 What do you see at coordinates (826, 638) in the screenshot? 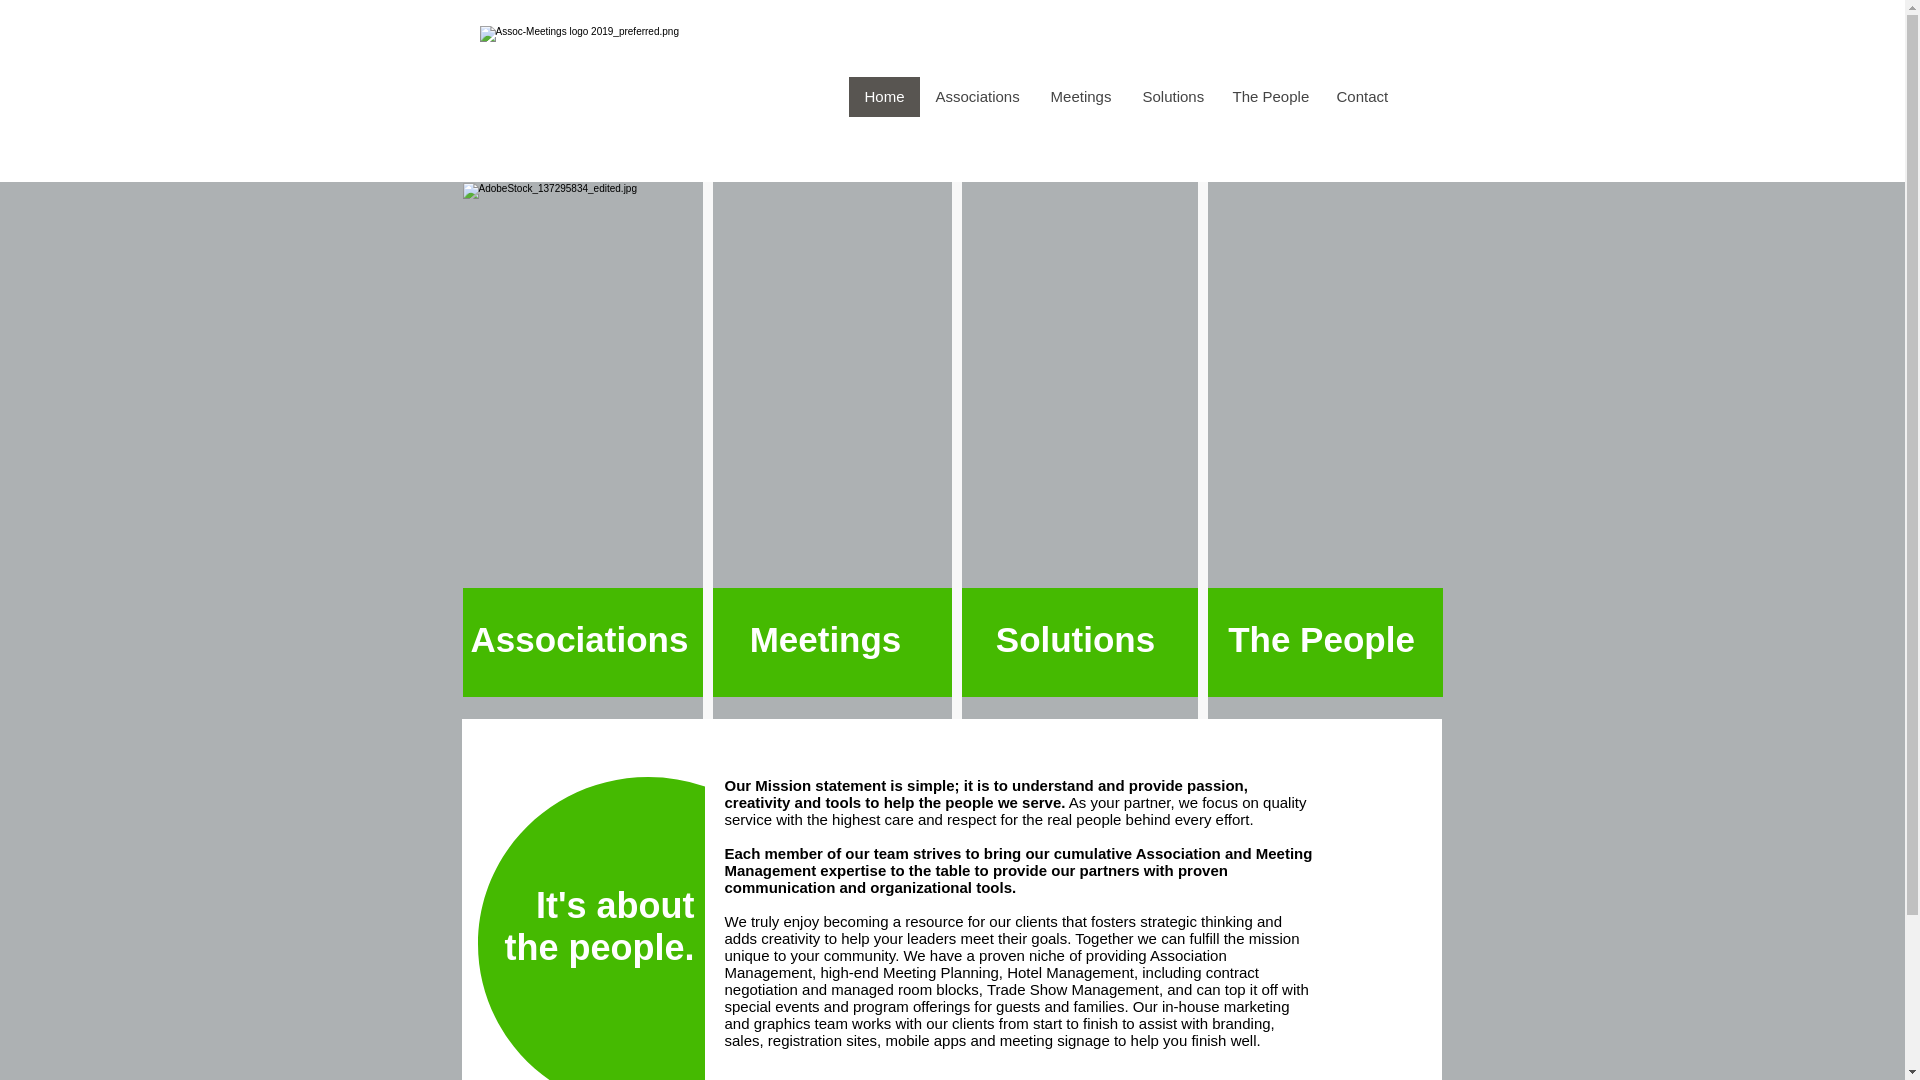
I see `Meetings` at bounding box center [826, 638].